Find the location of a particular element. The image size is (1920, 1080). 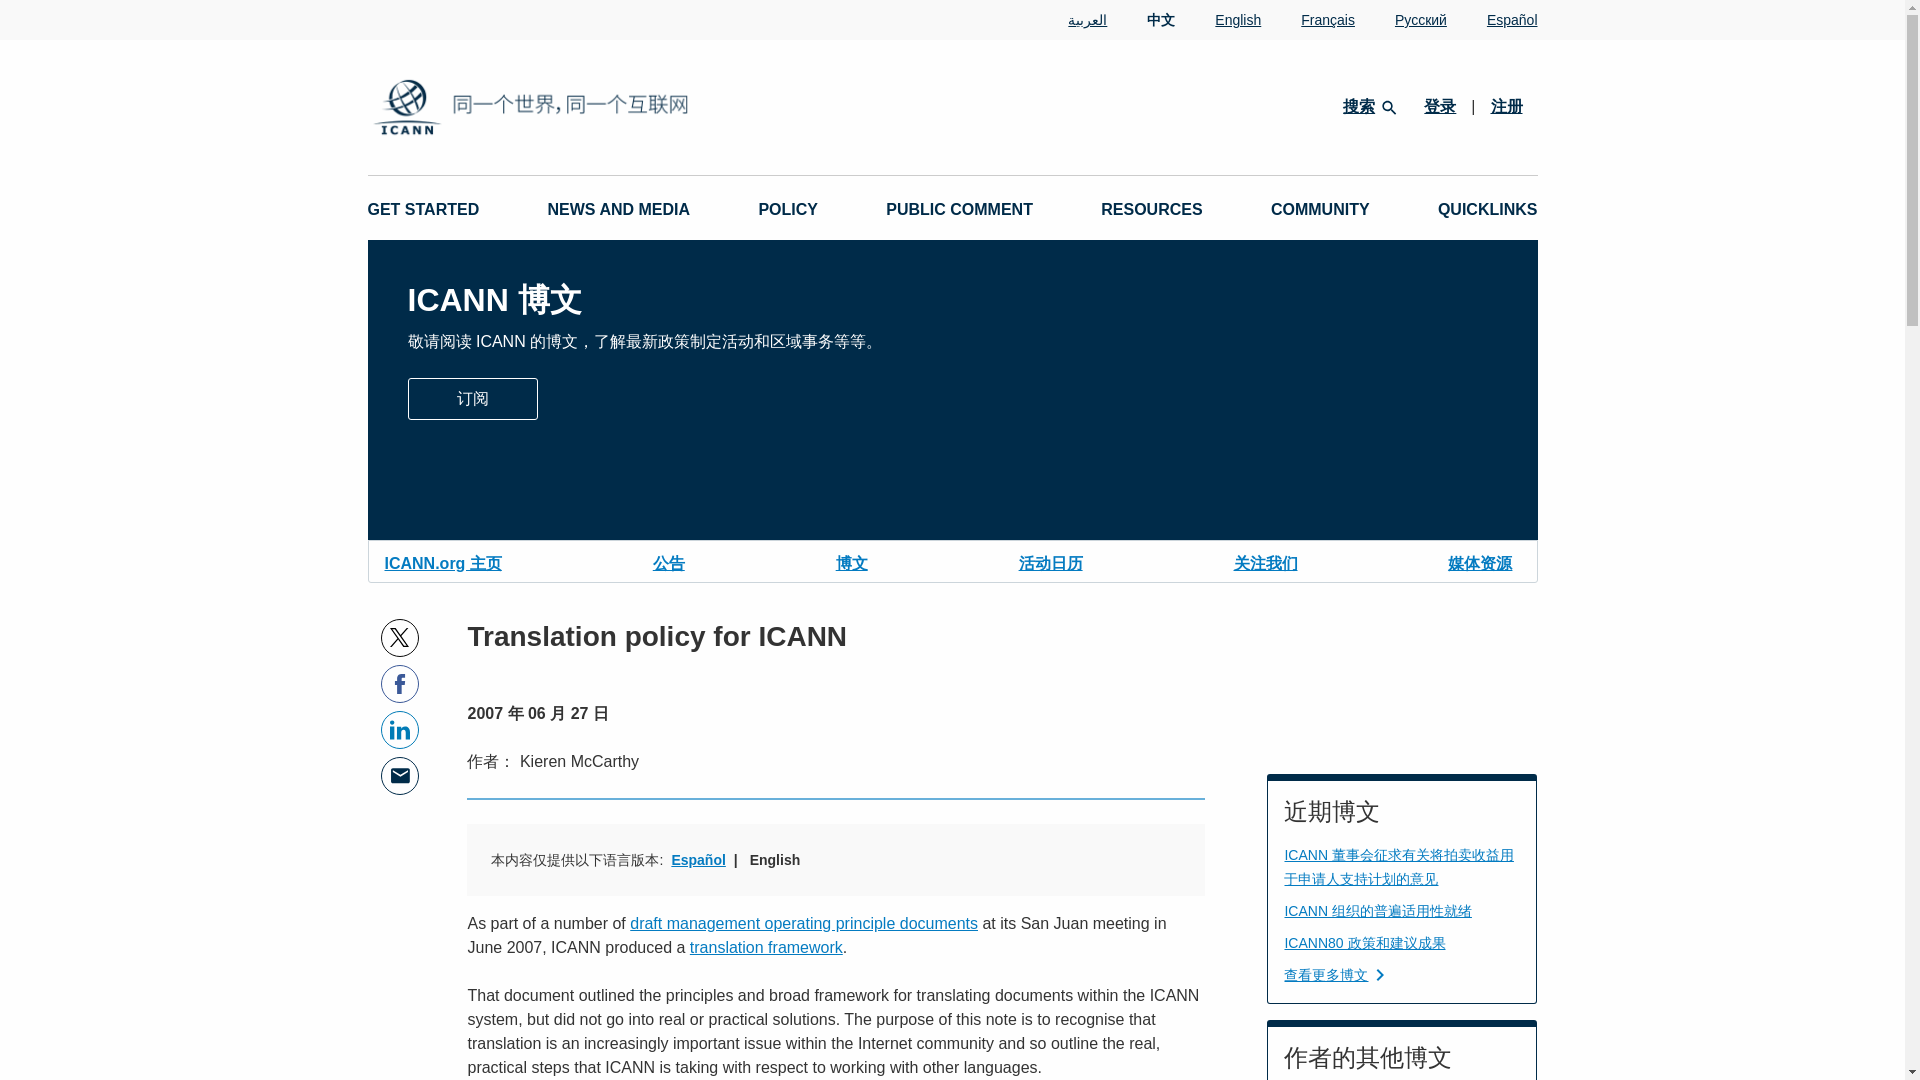

QUICKLINKS is located at coordinates (1488, 210).